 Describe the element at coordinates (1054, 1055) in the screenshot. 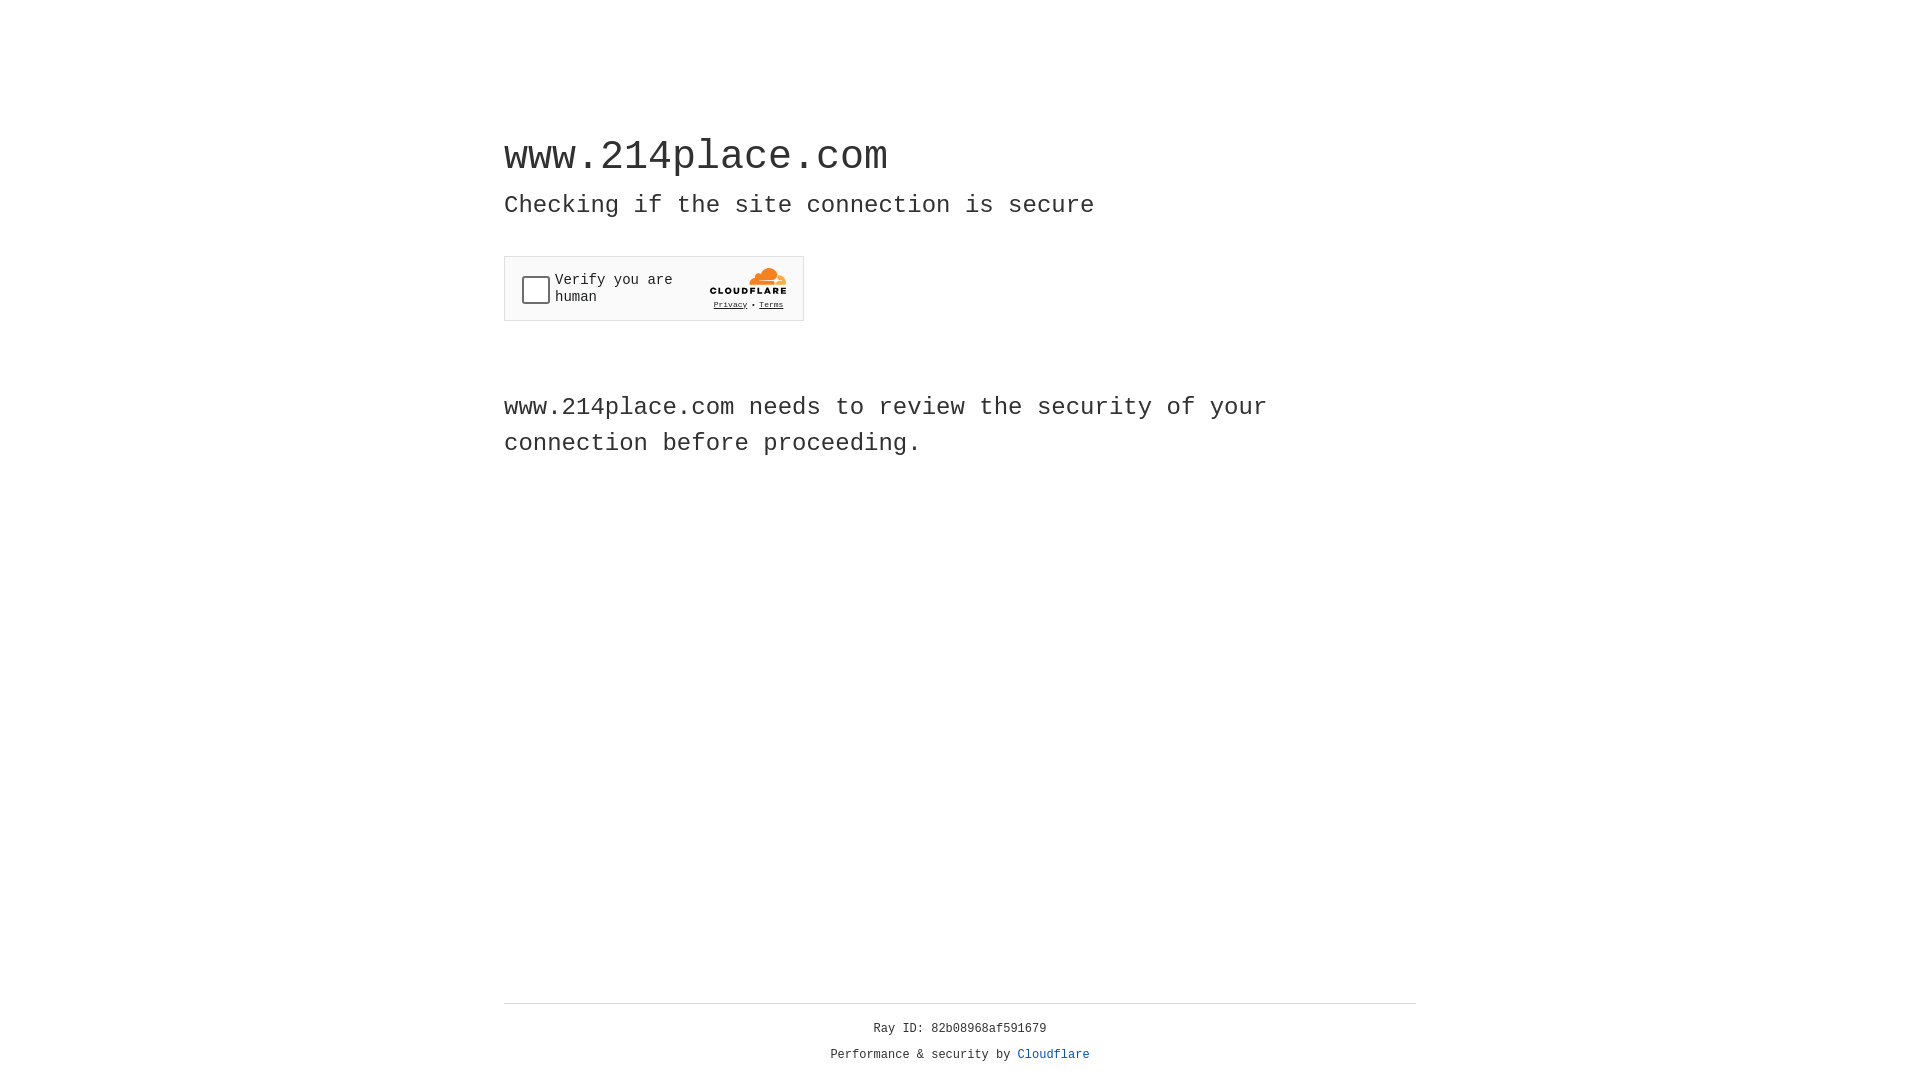

I see `Cloudflare` at that location.